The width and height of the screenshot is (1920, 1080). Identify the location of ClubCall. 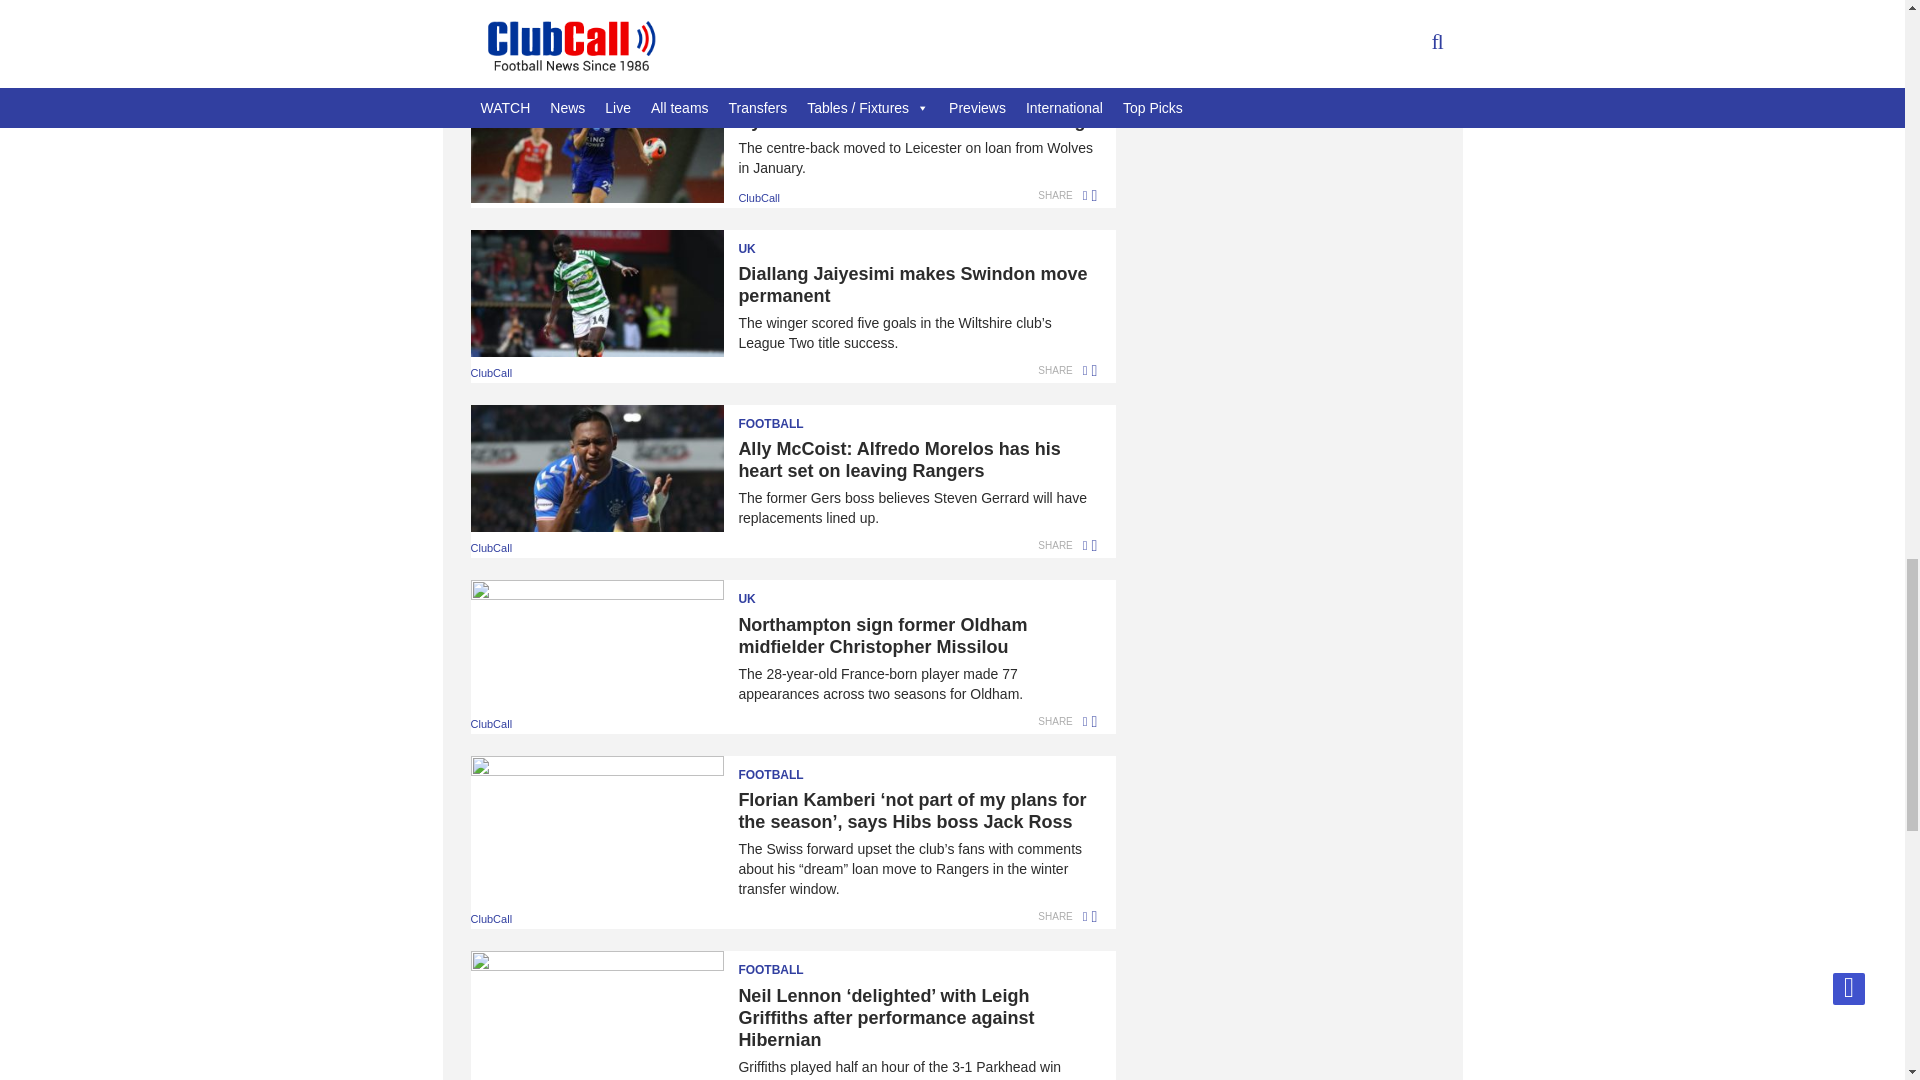
(758, 198).